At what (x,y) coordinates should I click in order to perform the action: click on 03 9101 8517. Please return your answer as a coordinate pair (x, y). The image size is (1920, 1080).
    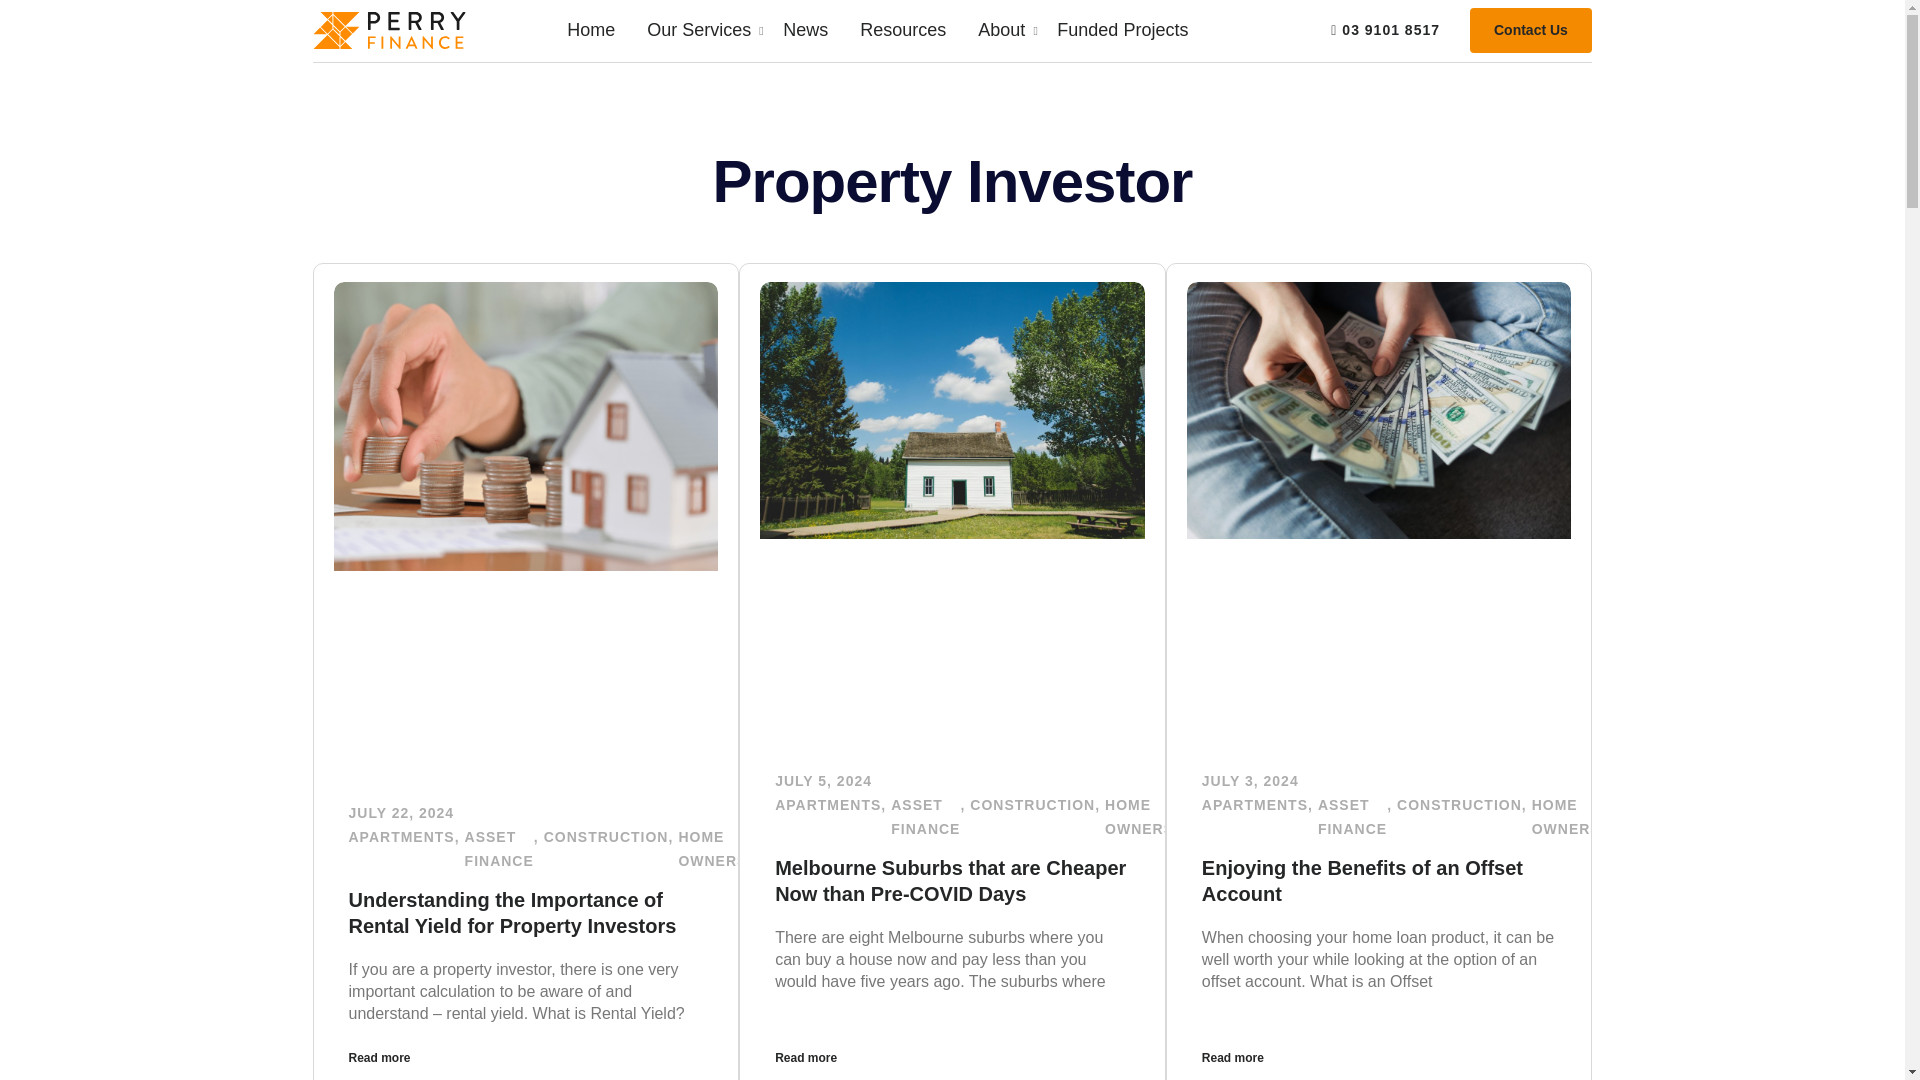
    Looking at the image, I should click on (1530, 30).